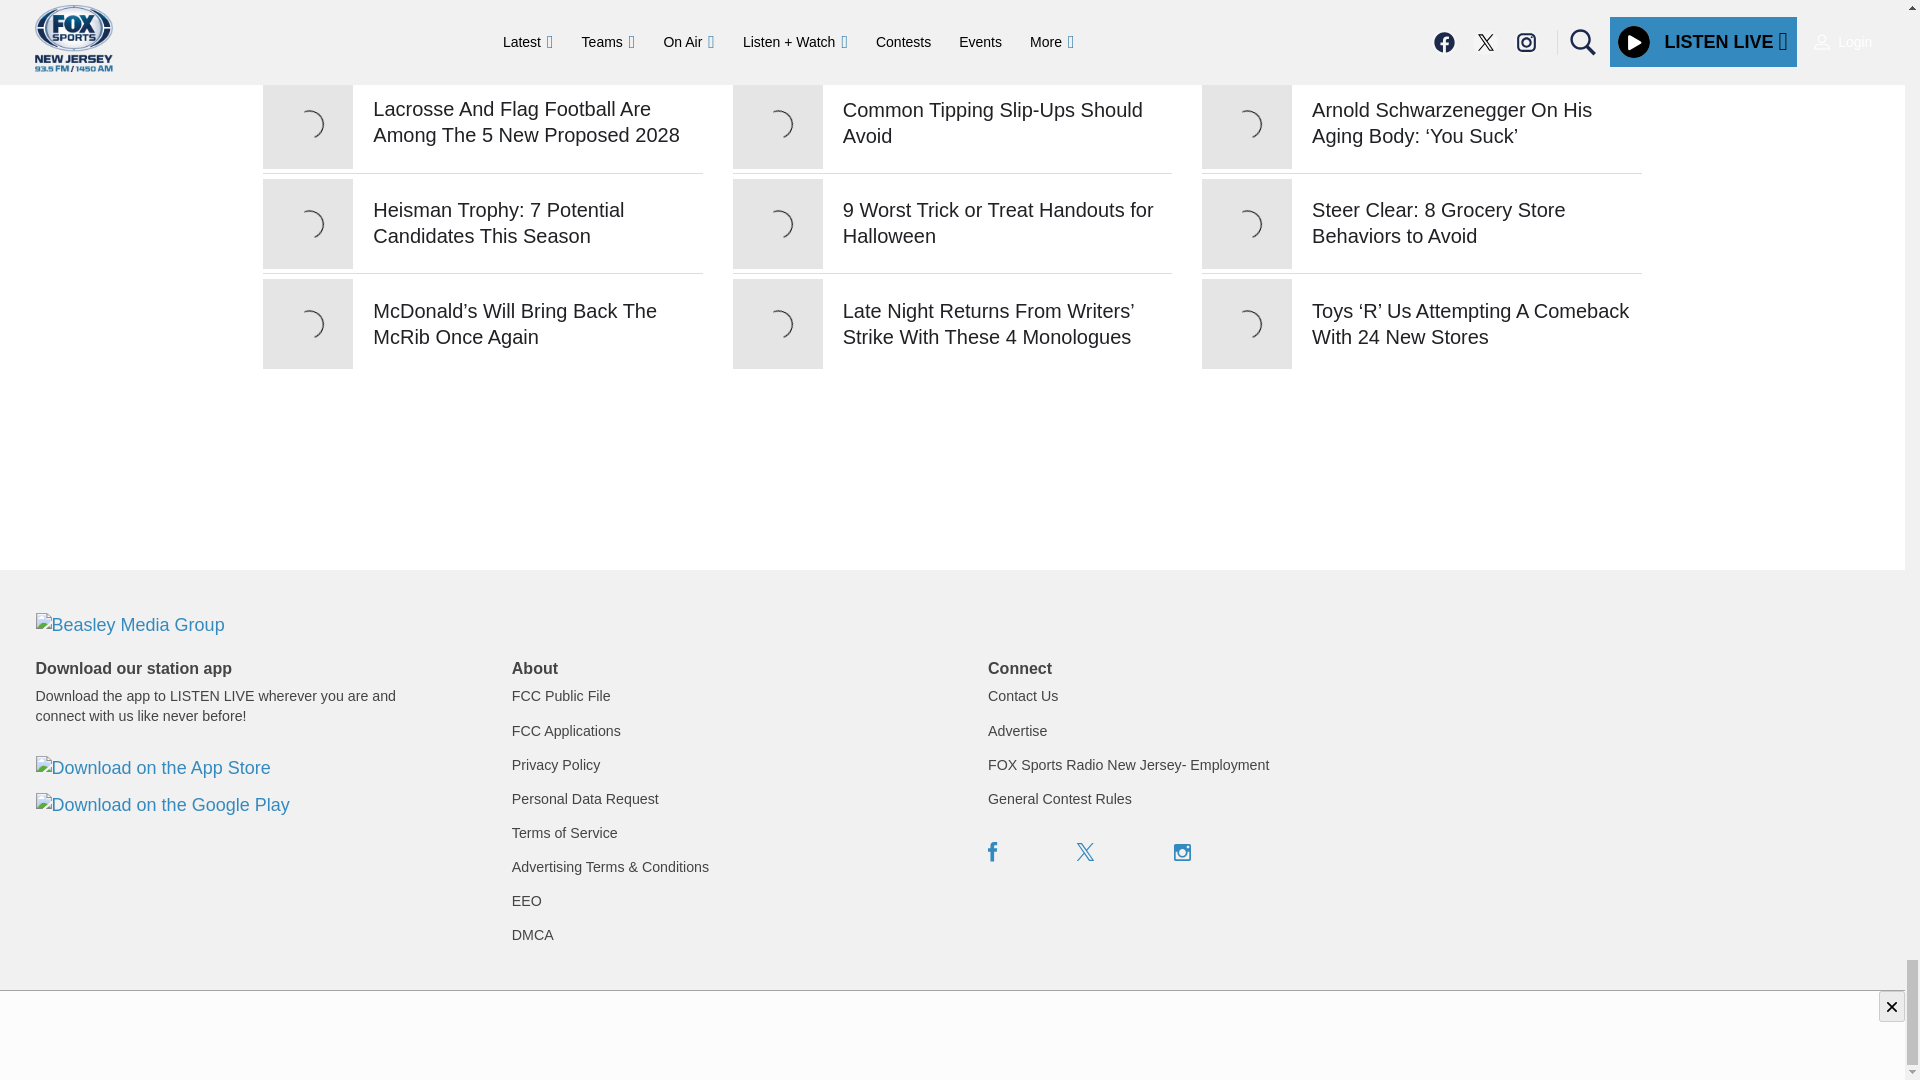 The width and height of the screenshot is (1920, 1080). Describe the element at coordinates (1182, 852) in the screenshot. I see `Instagram` at that location.